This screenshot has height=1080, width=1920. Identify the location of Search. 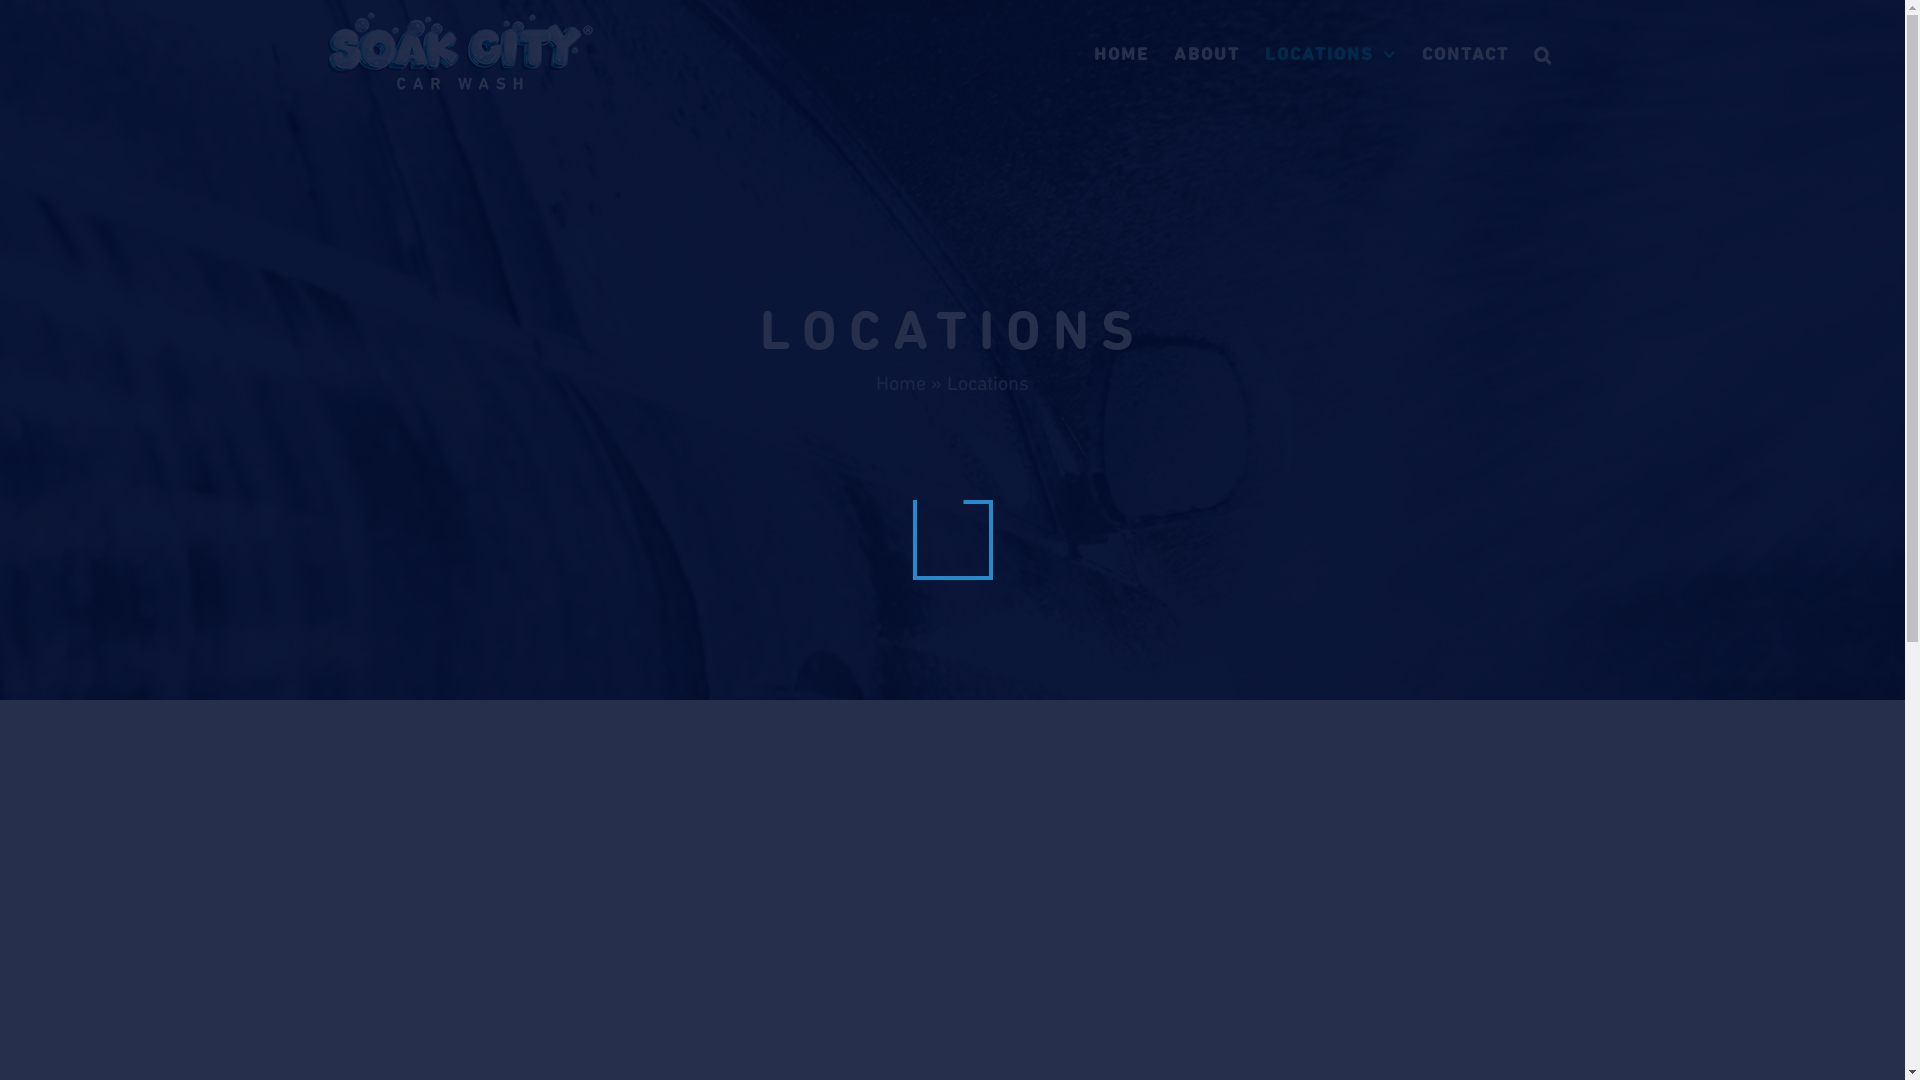
(1544, 55).